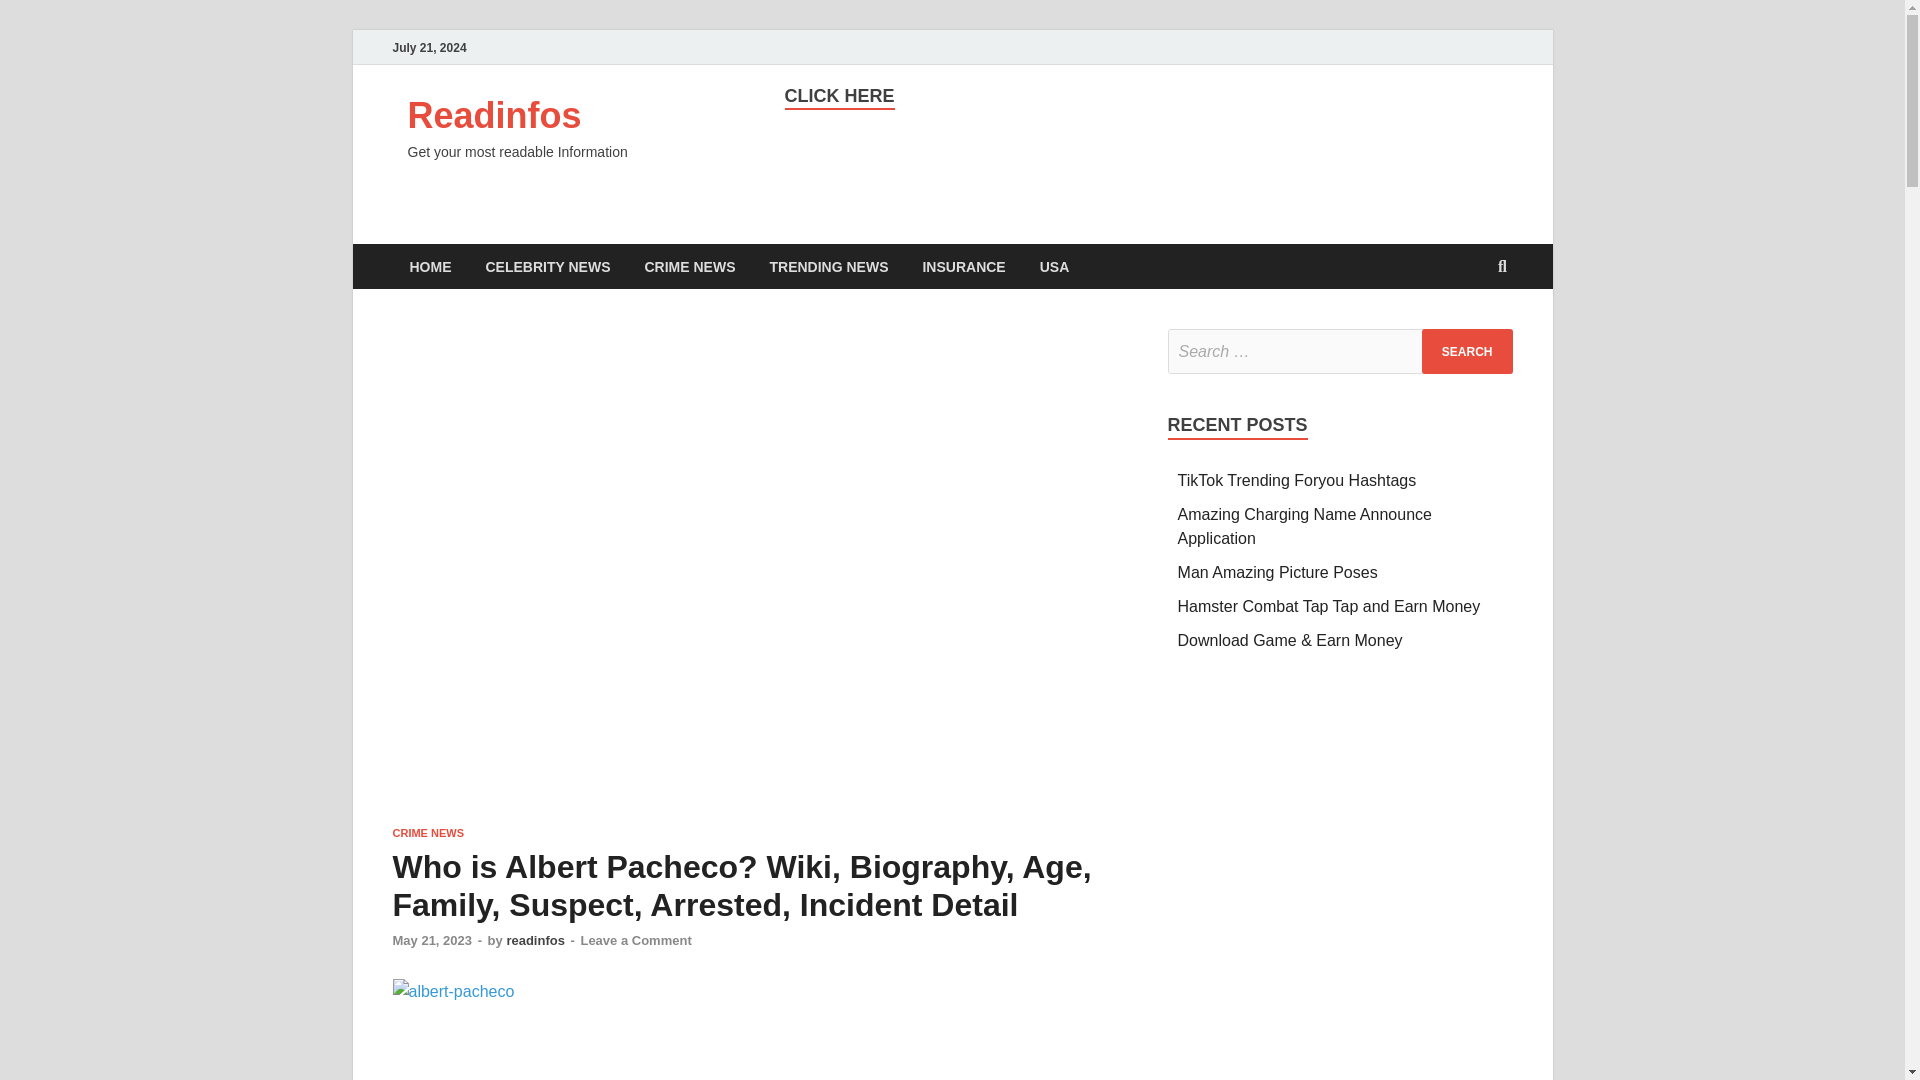 This screenshot has width=1920, height=1080. Describe the element at coordinates (430, 266) in the screenshot. I see `HOME` at that location.